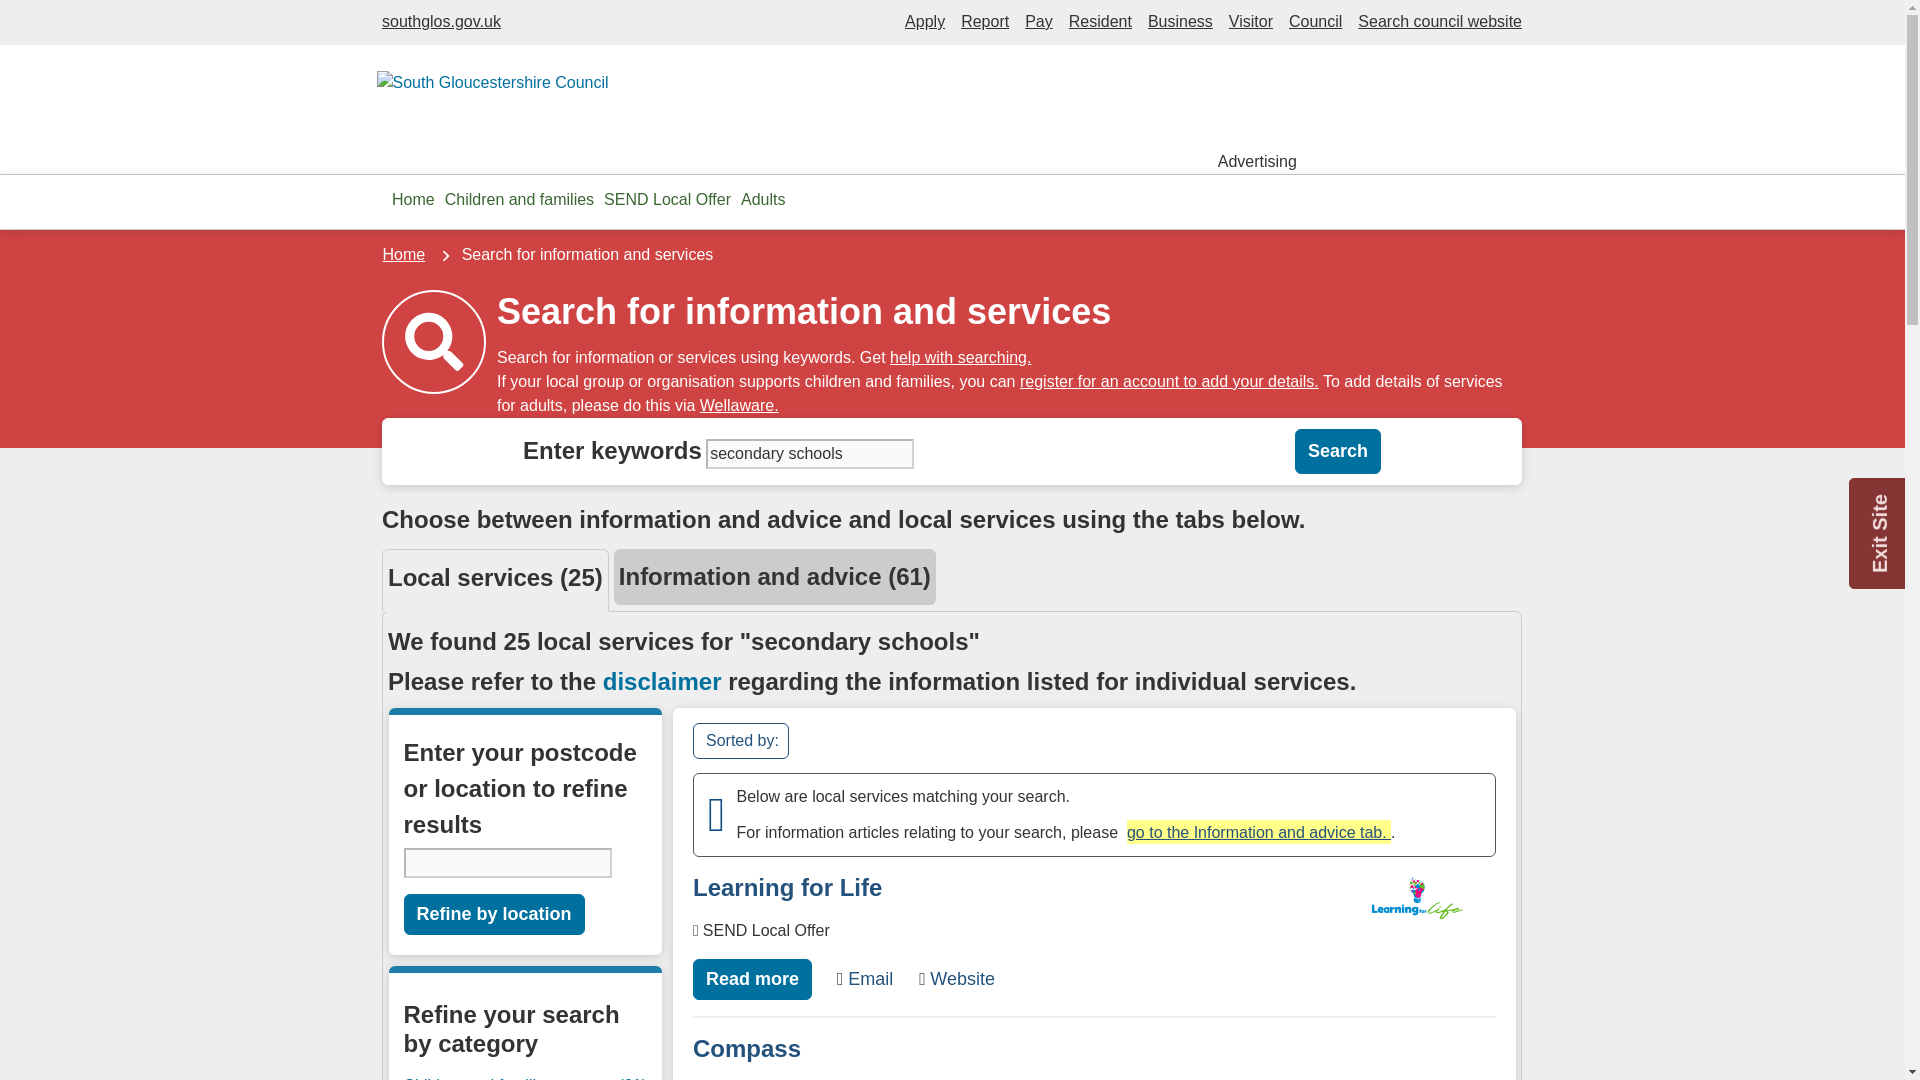  I want to click on Visitor, so click(1250, 21).